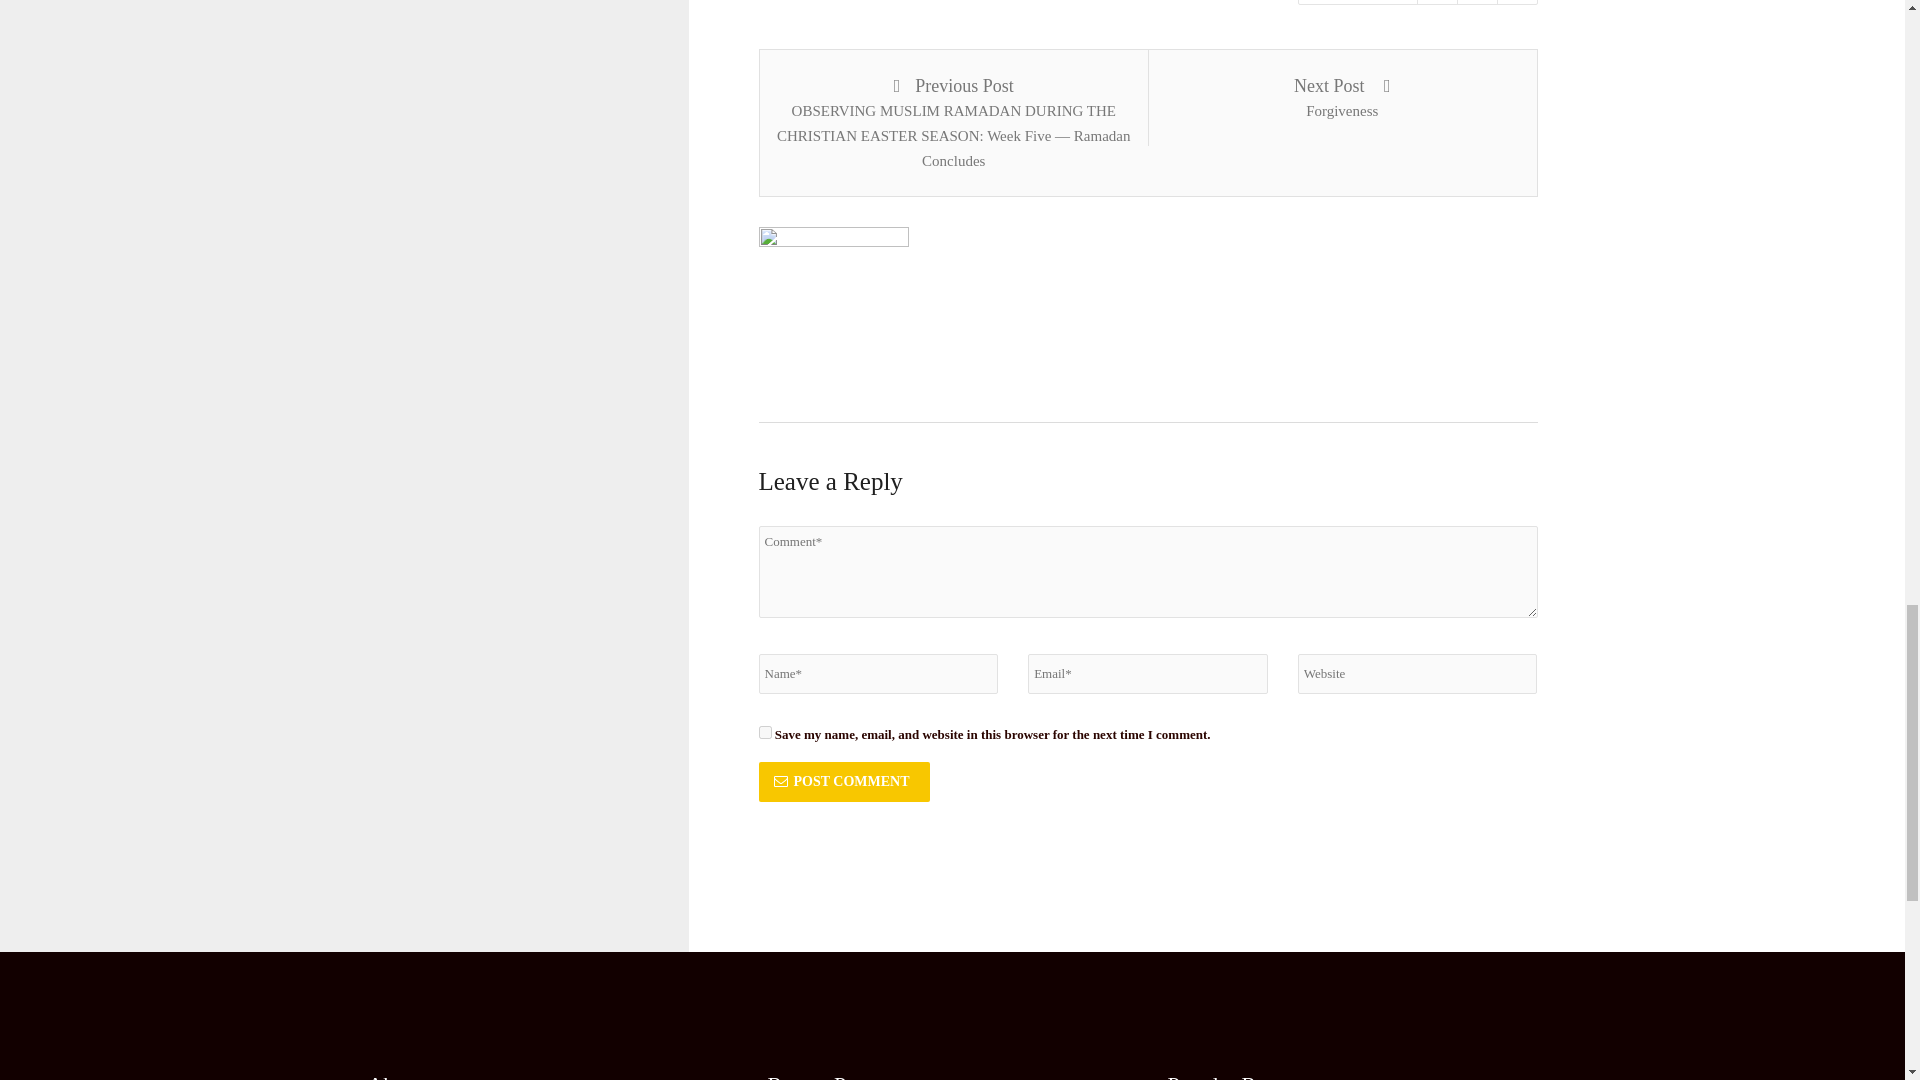 This screenshot has width=1920, height=1080. What do you see at coordinates (1436, 2) in the screenshot?
I see `Share on Facebook` at bounding box center [1436, 2].